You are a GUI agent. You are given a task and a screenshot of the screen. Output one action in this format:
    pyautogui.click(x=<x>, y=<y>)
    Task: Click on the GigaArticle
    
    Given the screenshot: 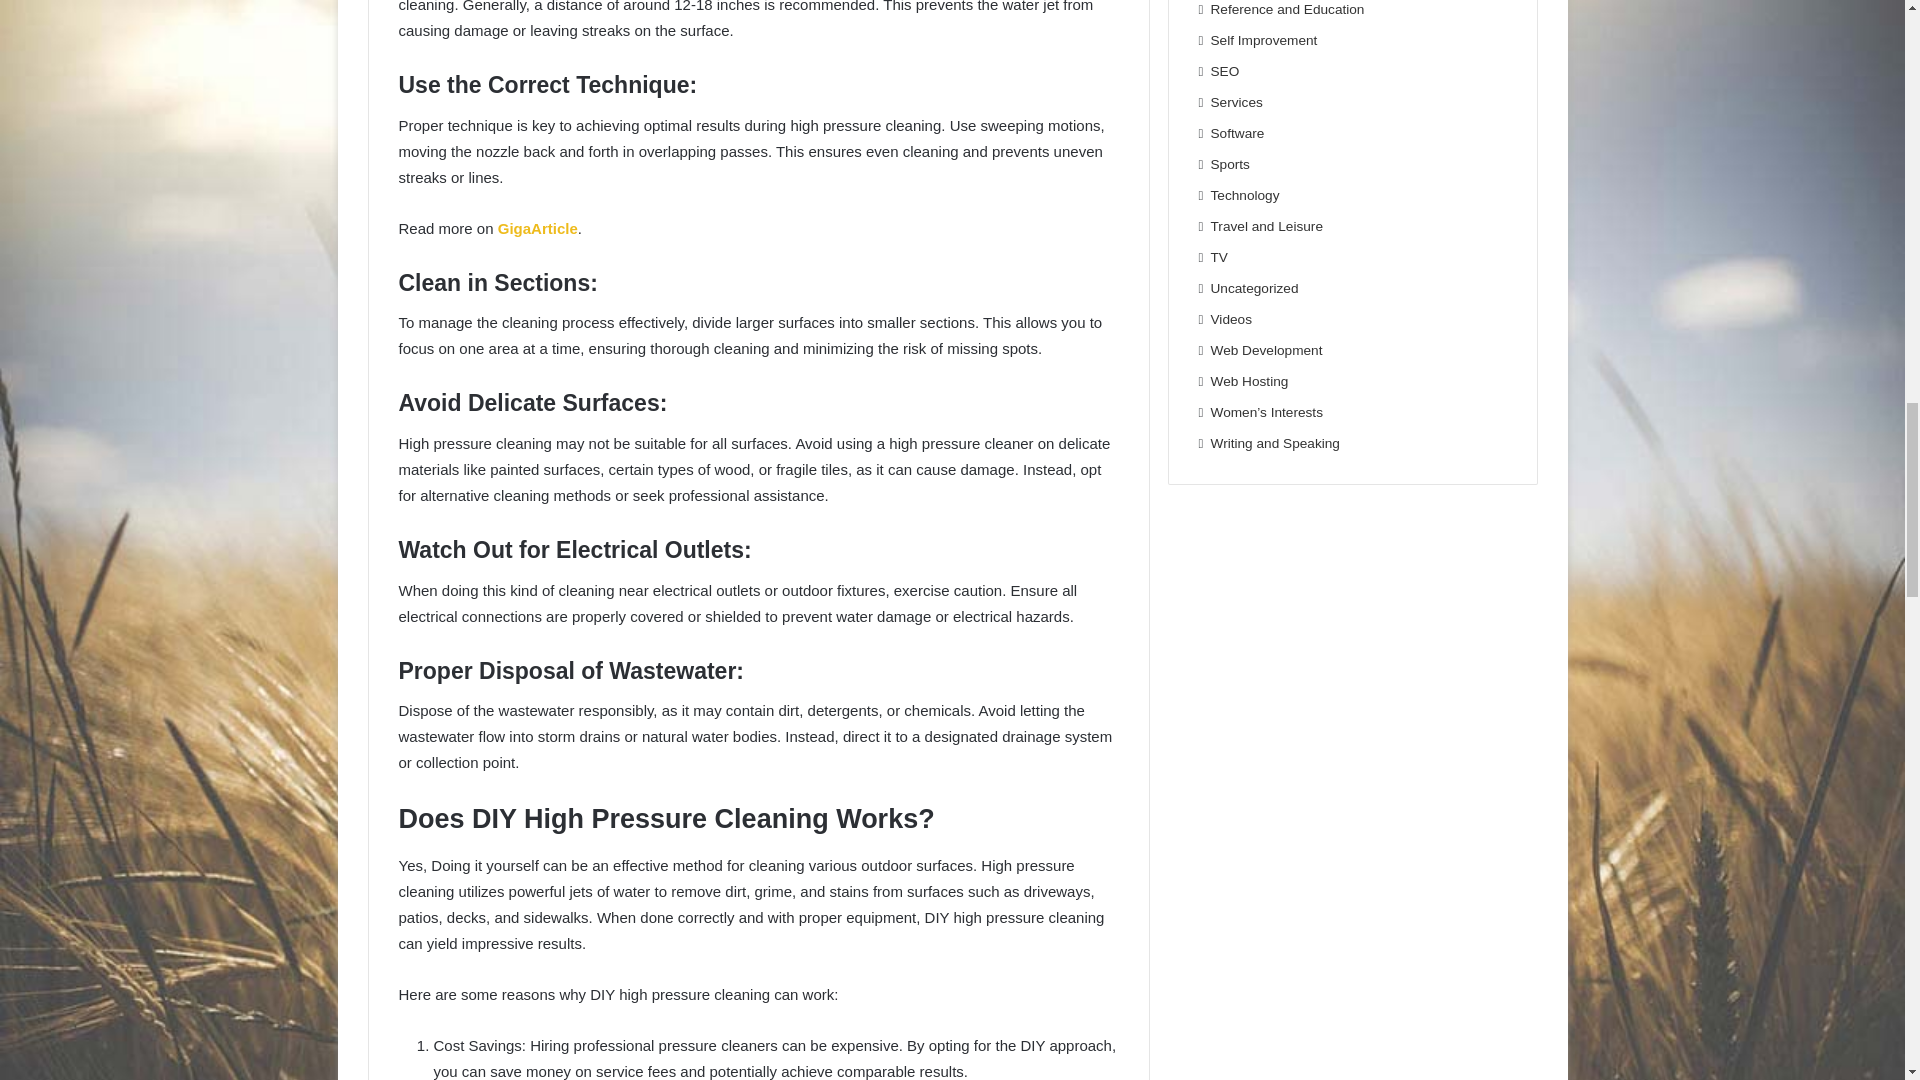 What is the action you would take?
    pyautogui.click(x=537, y=228)
    